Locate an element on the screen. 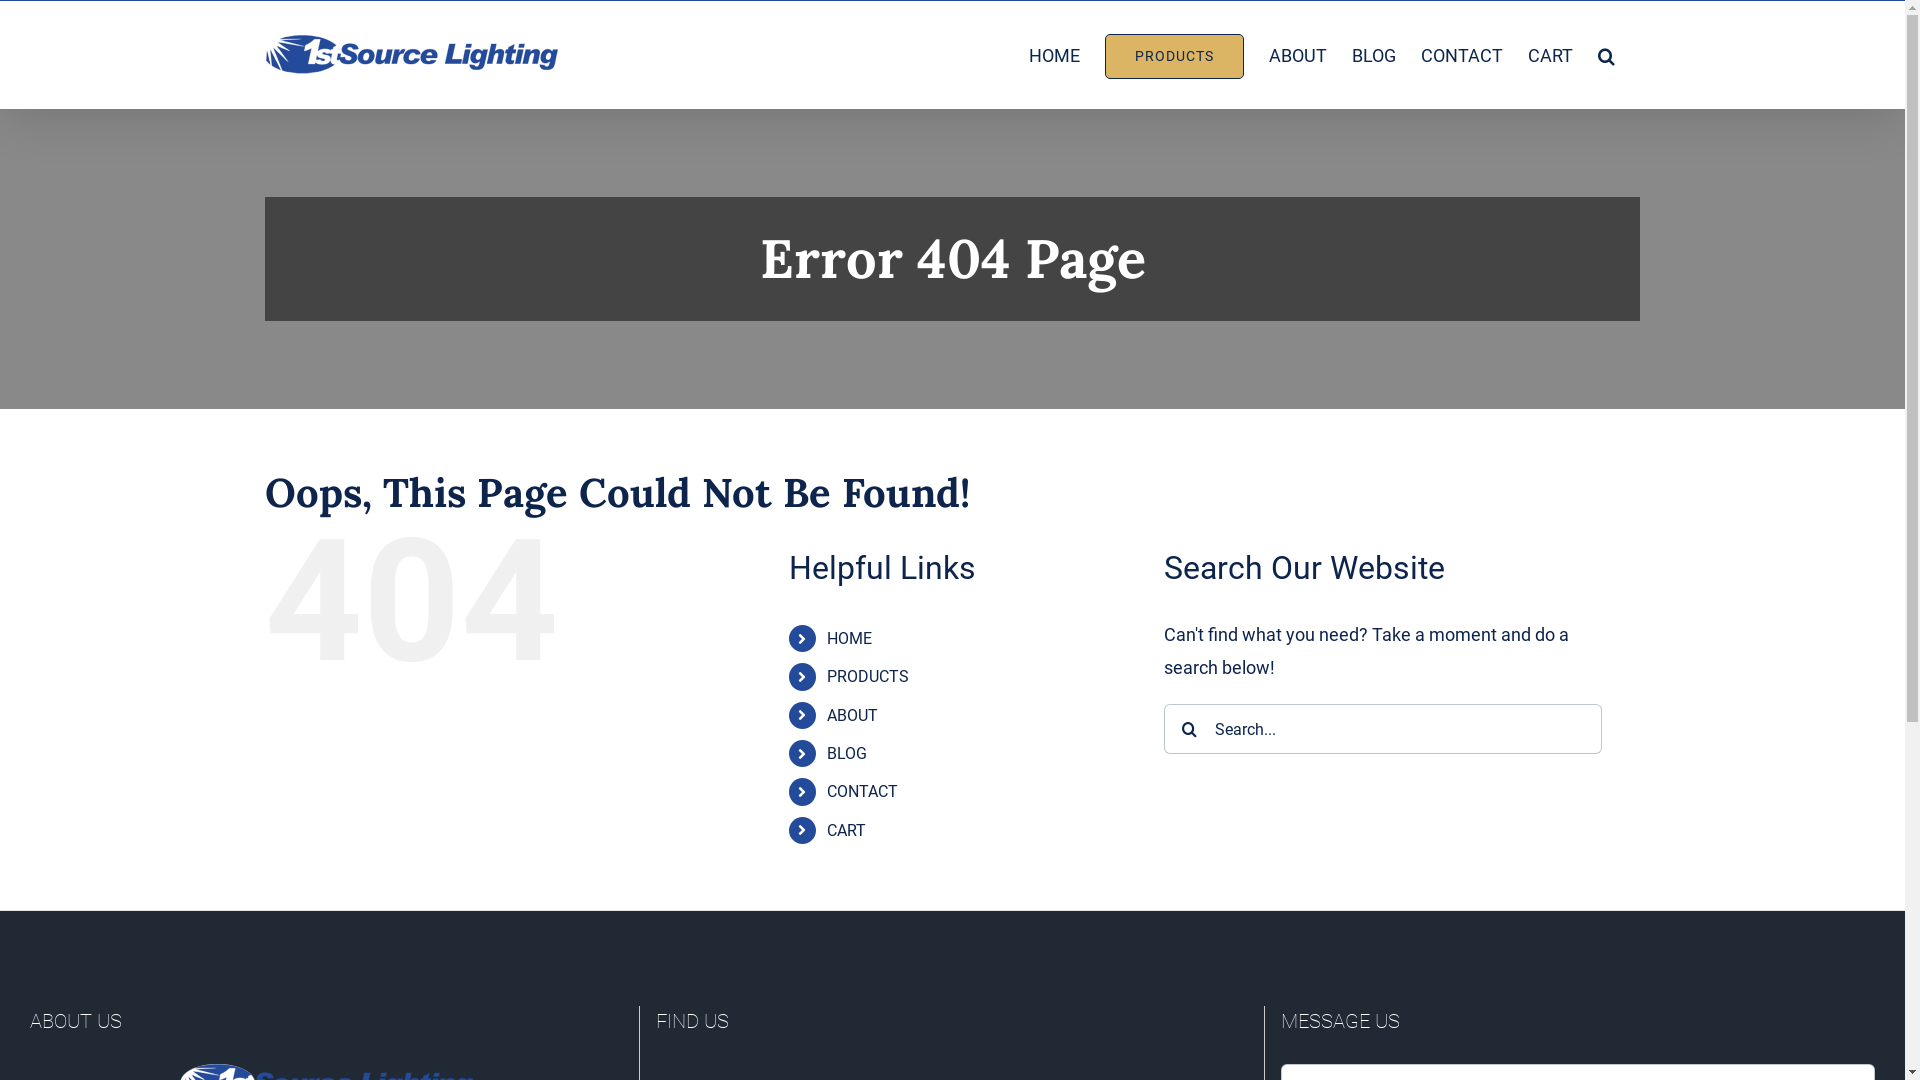 The width and height of the screenshot is (1920, 1080). HOME is located at coordinates (1054, 54).